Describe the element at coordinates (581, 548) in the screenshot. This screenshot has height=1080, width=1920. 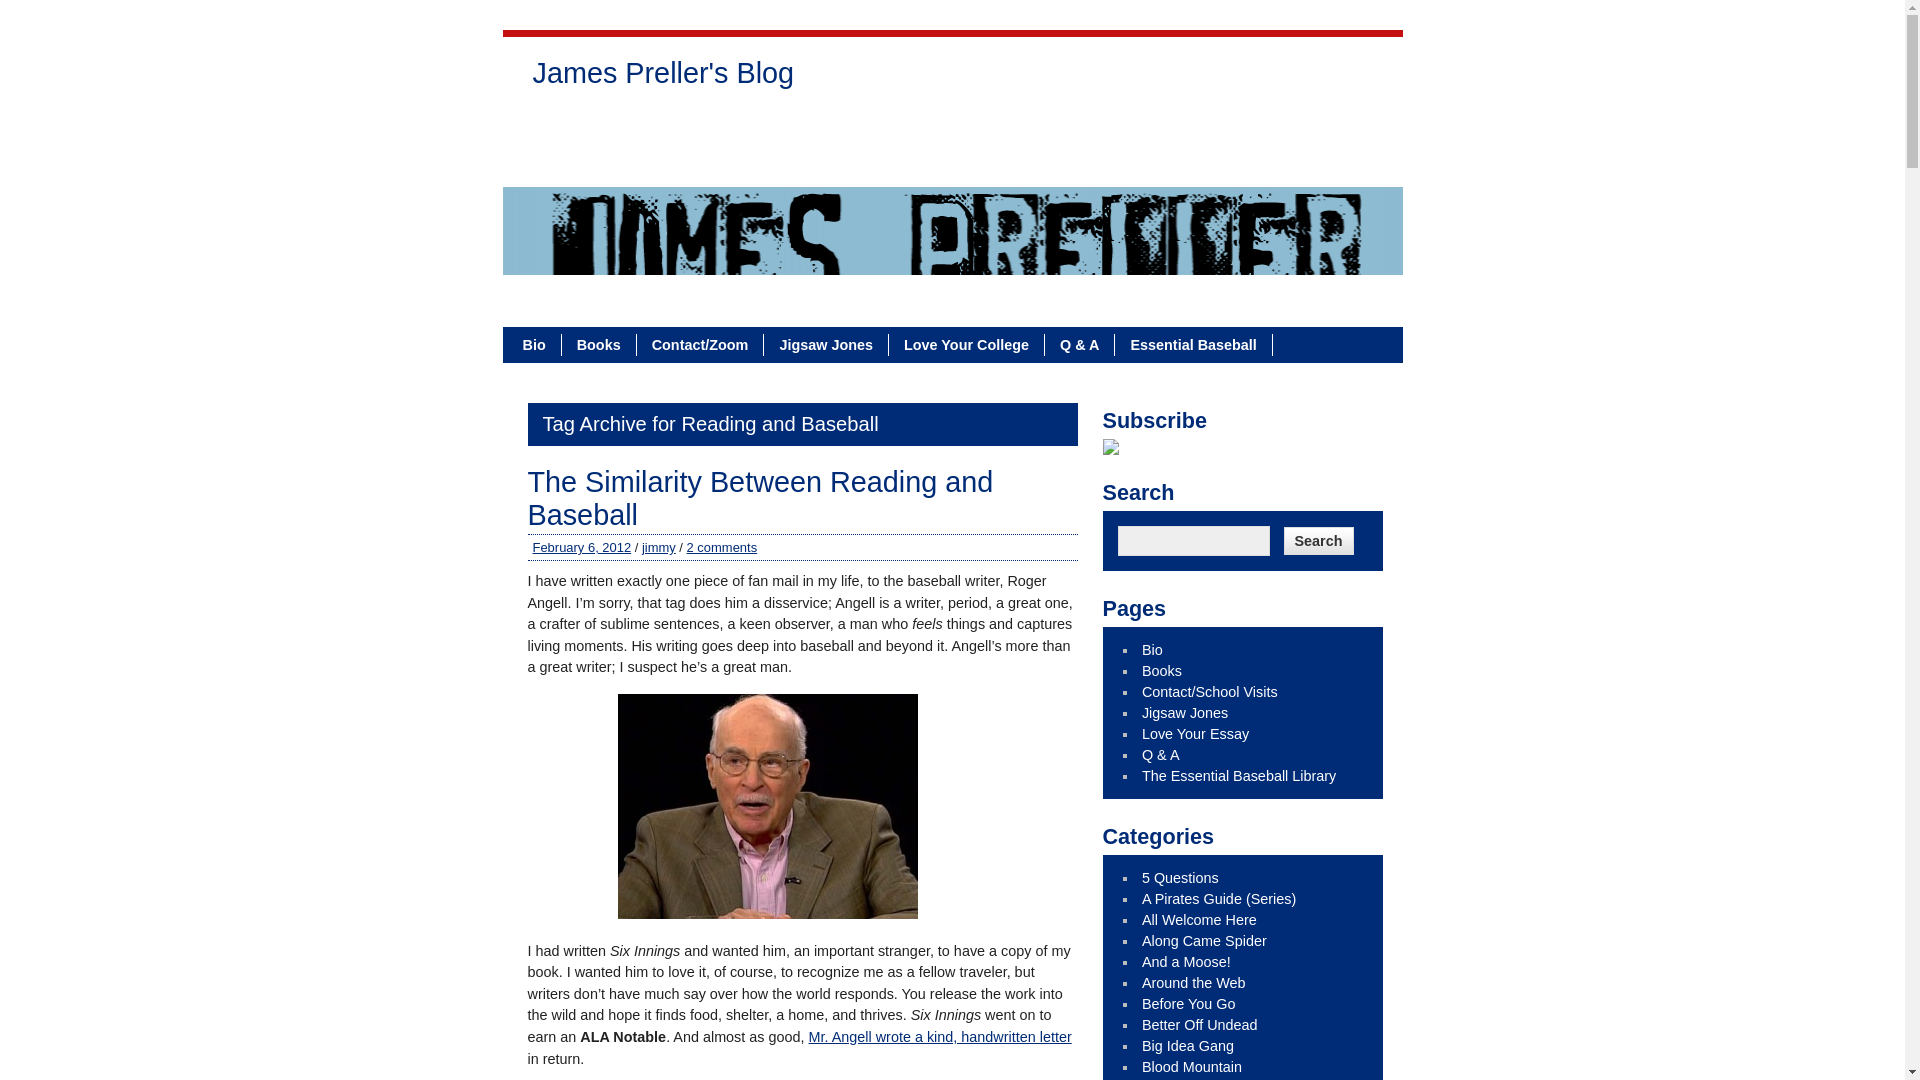
I see `February 6, 2012` at that location.